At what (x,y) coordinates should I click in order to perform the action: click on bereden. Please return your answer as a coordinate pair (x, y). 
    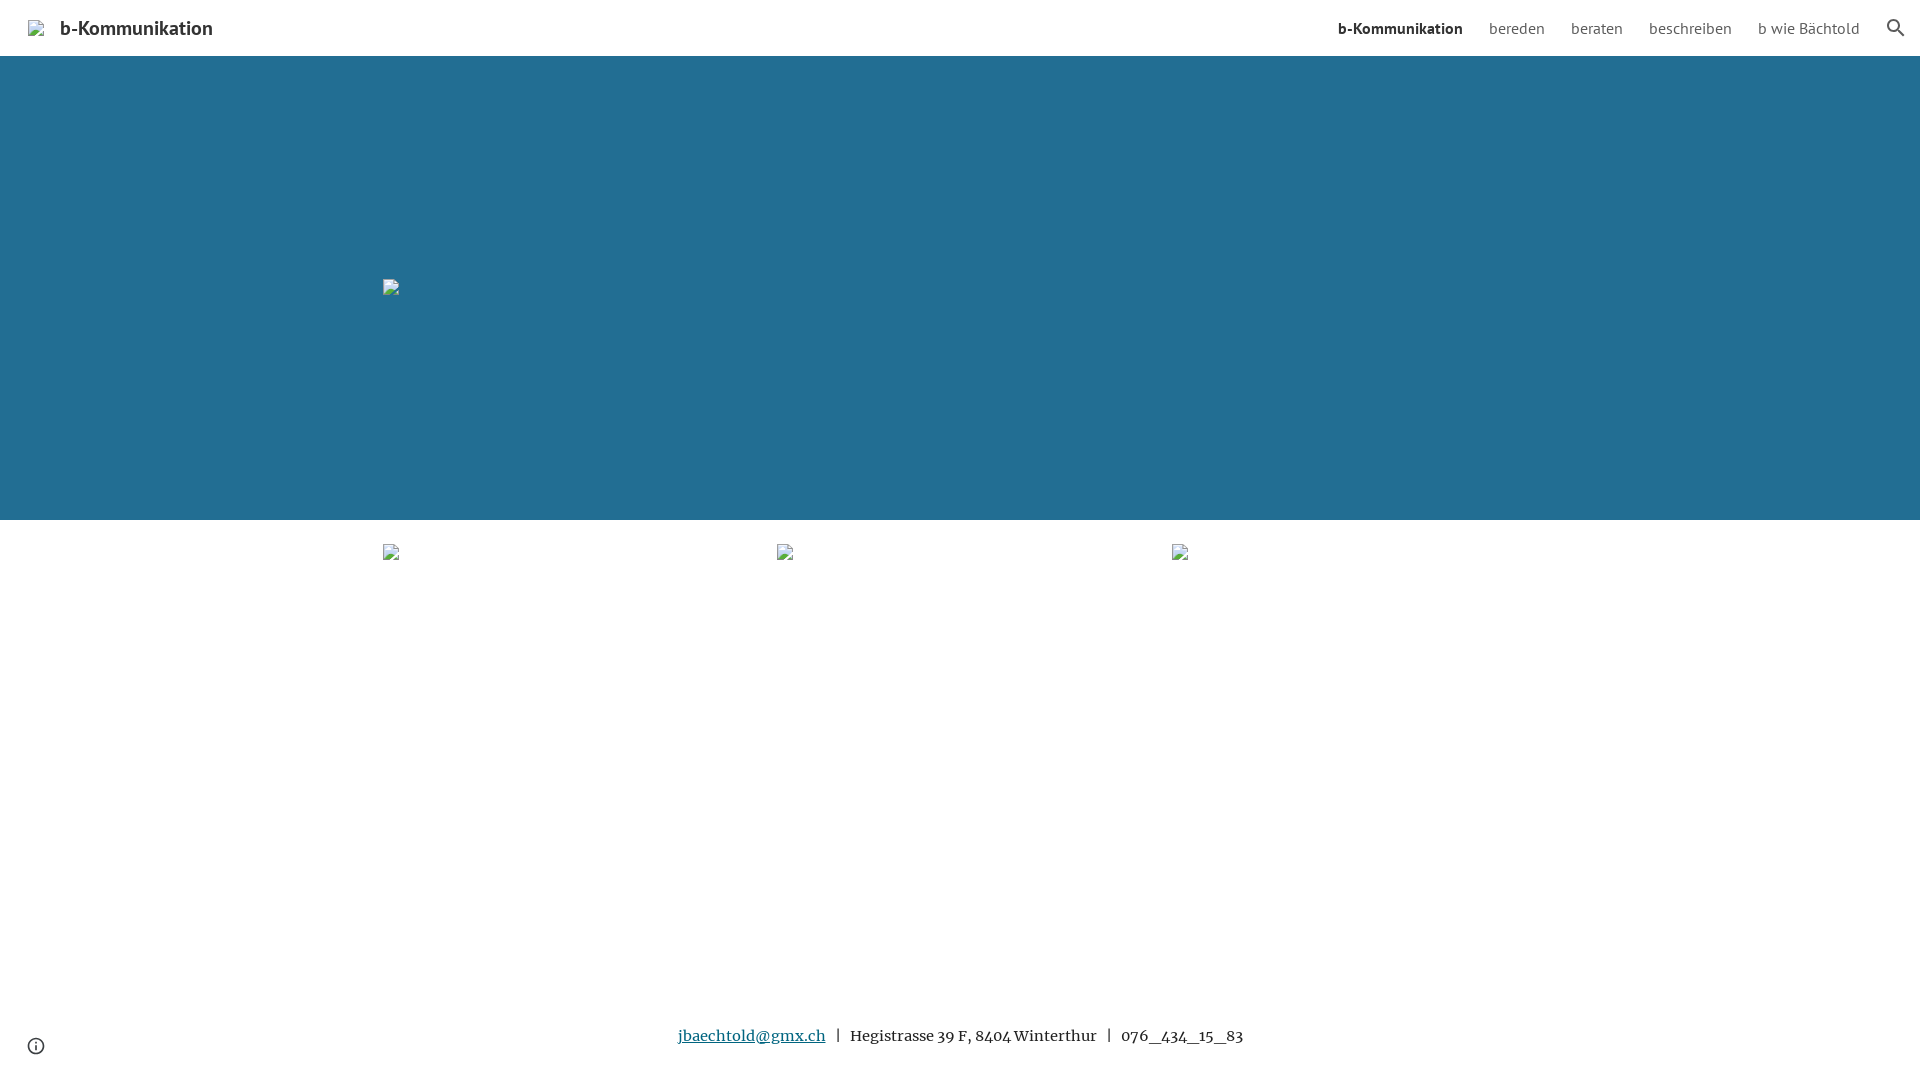
    Looking at the image, I should click on (1517, 28).